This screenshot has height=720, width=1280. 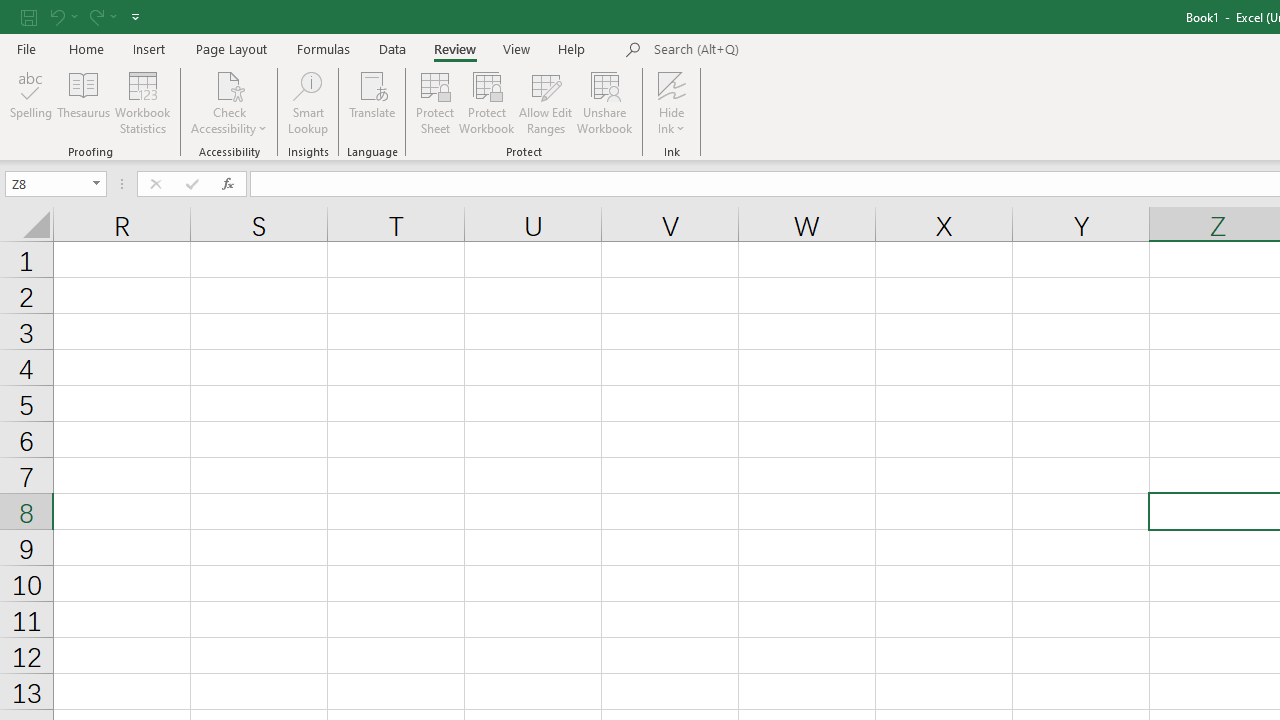 I want to click on Allow Edit Ranges, so click(x=546, y=102).